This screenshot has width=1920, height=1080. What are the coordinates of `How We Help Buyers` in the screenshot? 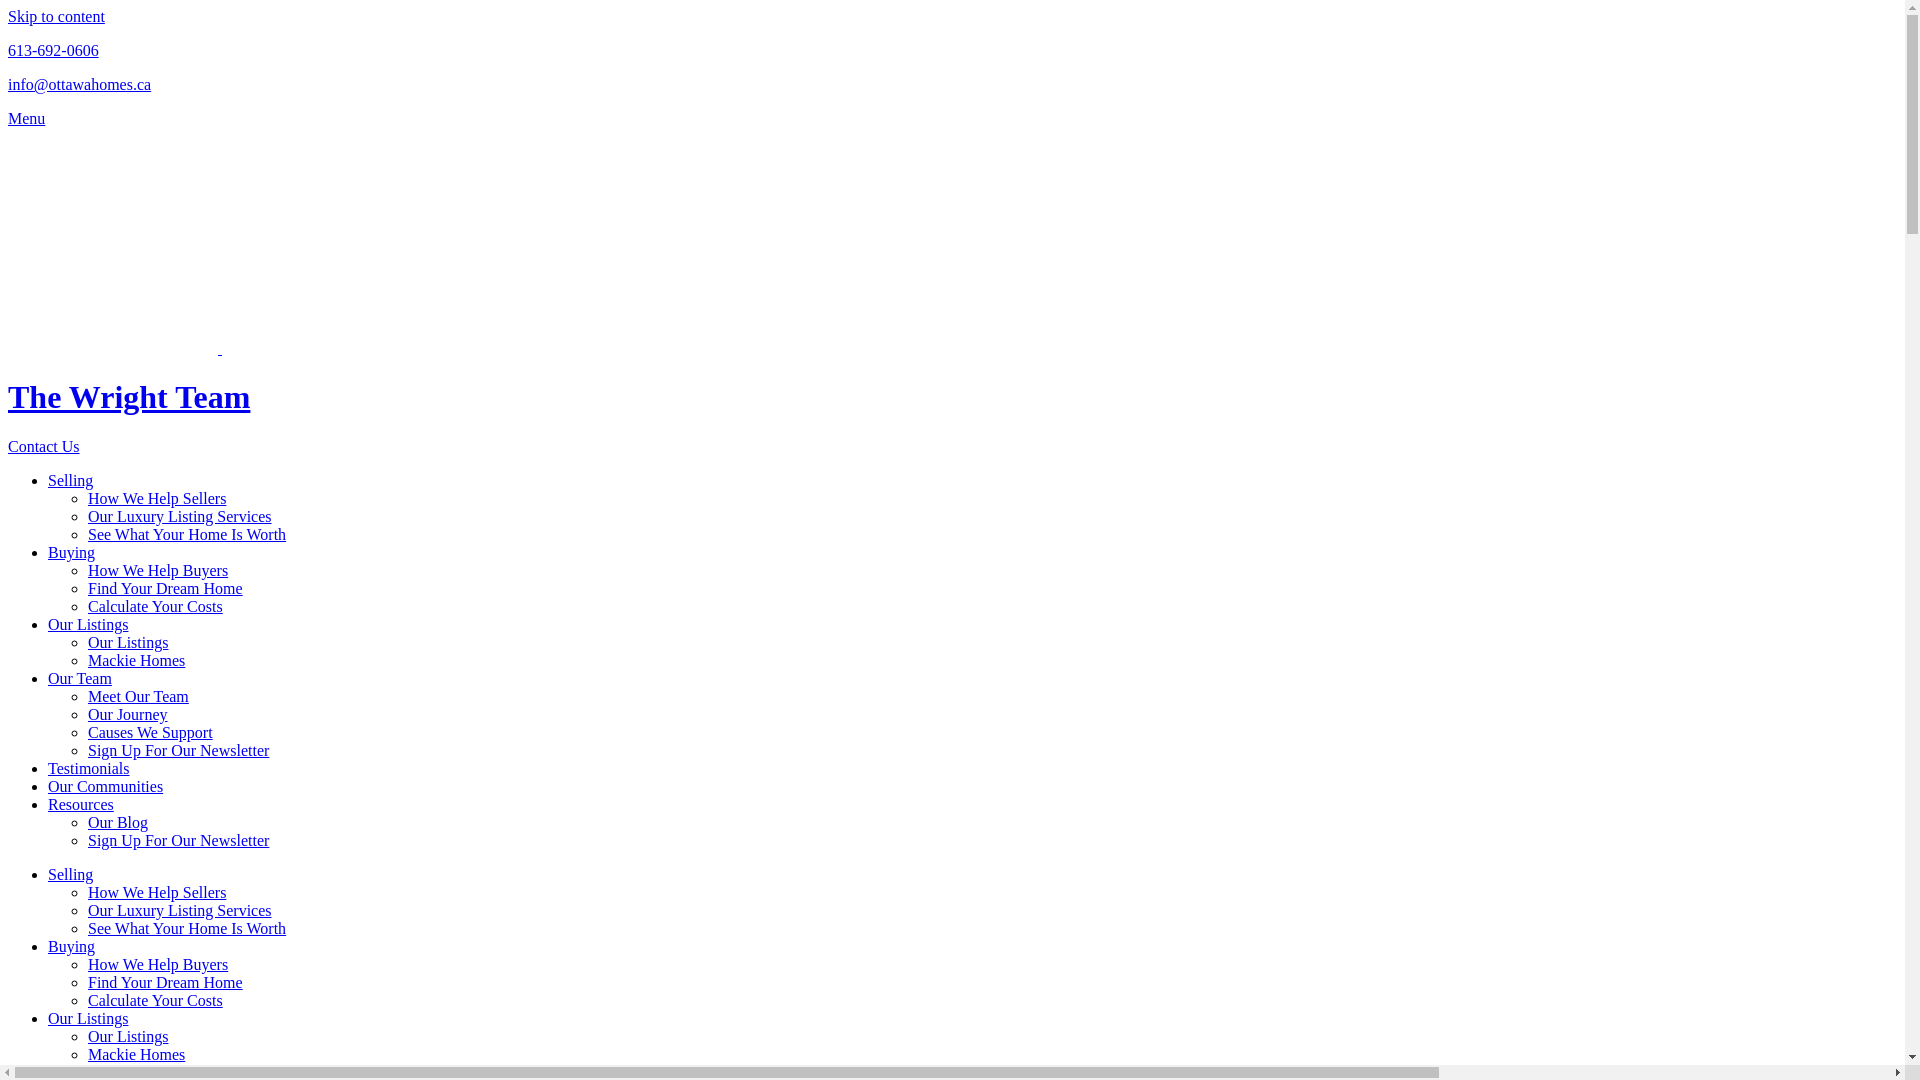 It's located at (158, 964).